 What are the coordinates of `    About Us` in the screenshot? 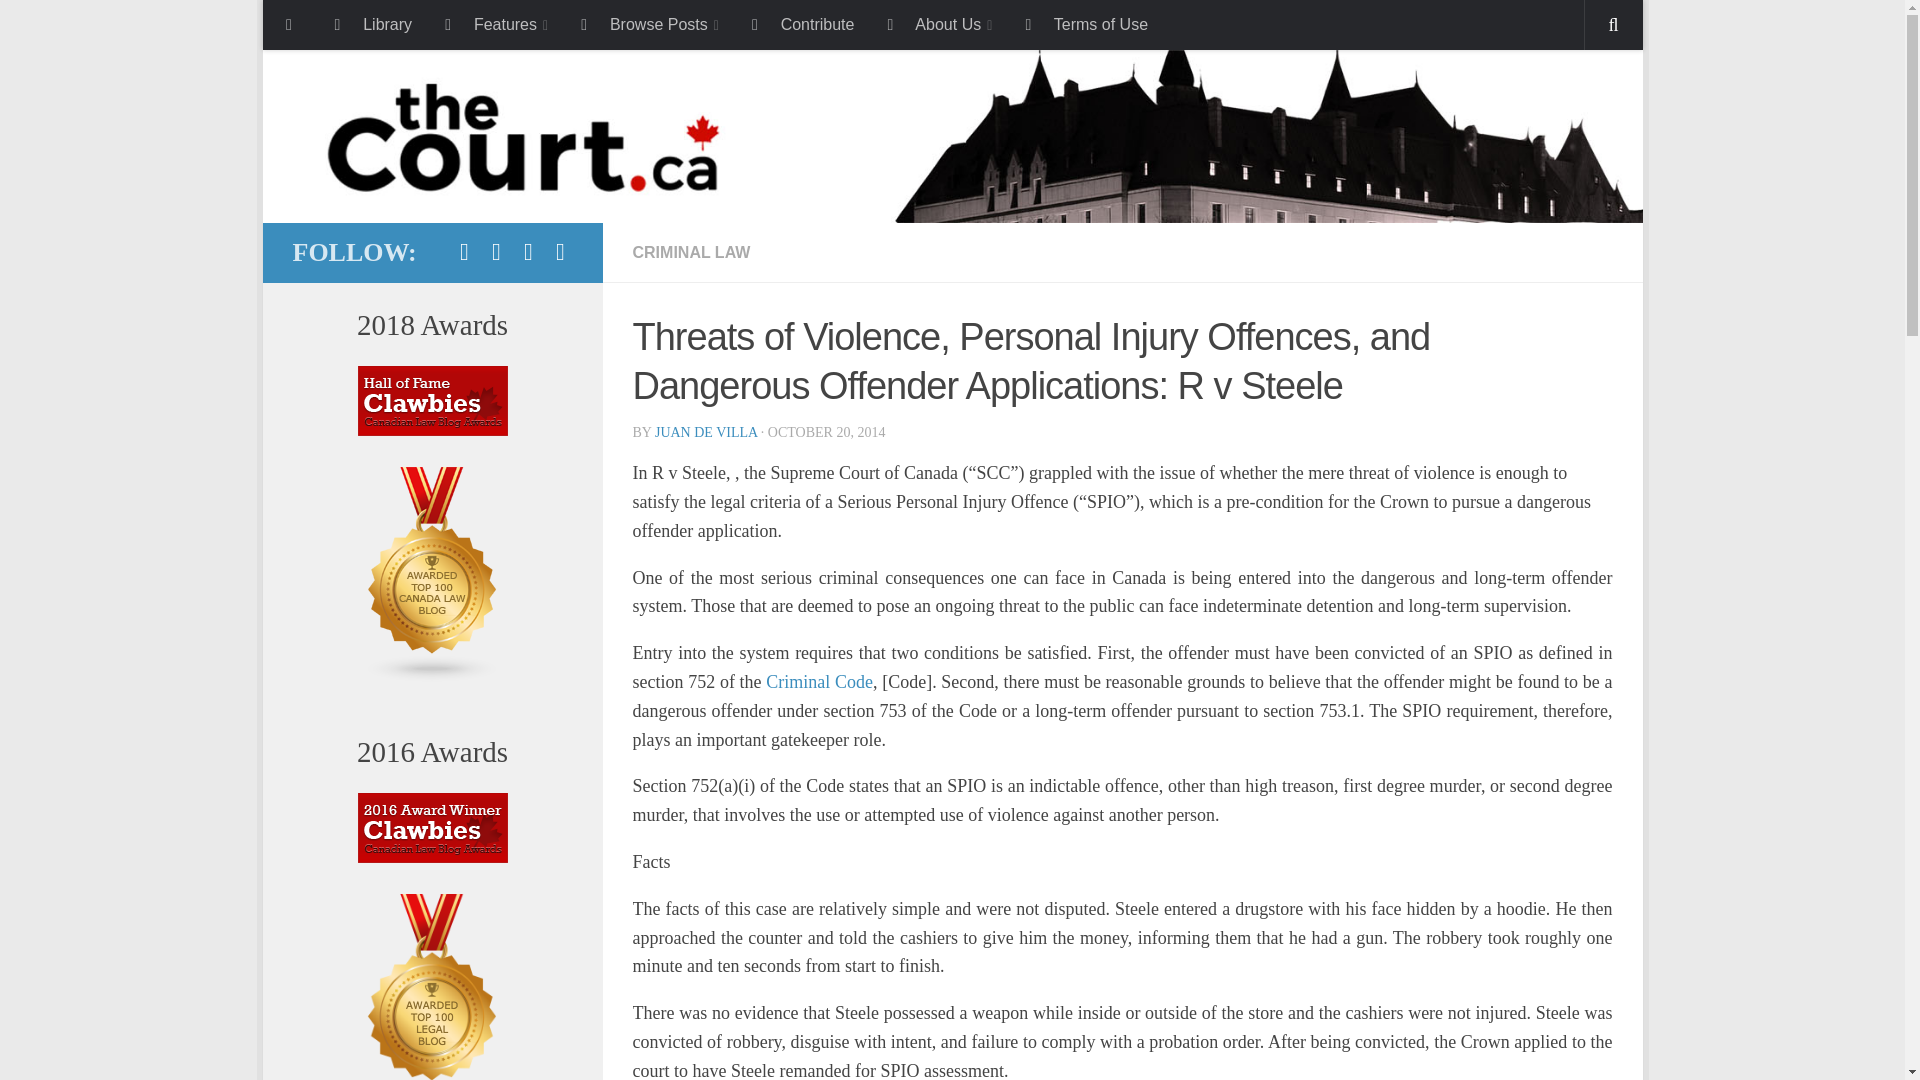 It's located at (936, 24).